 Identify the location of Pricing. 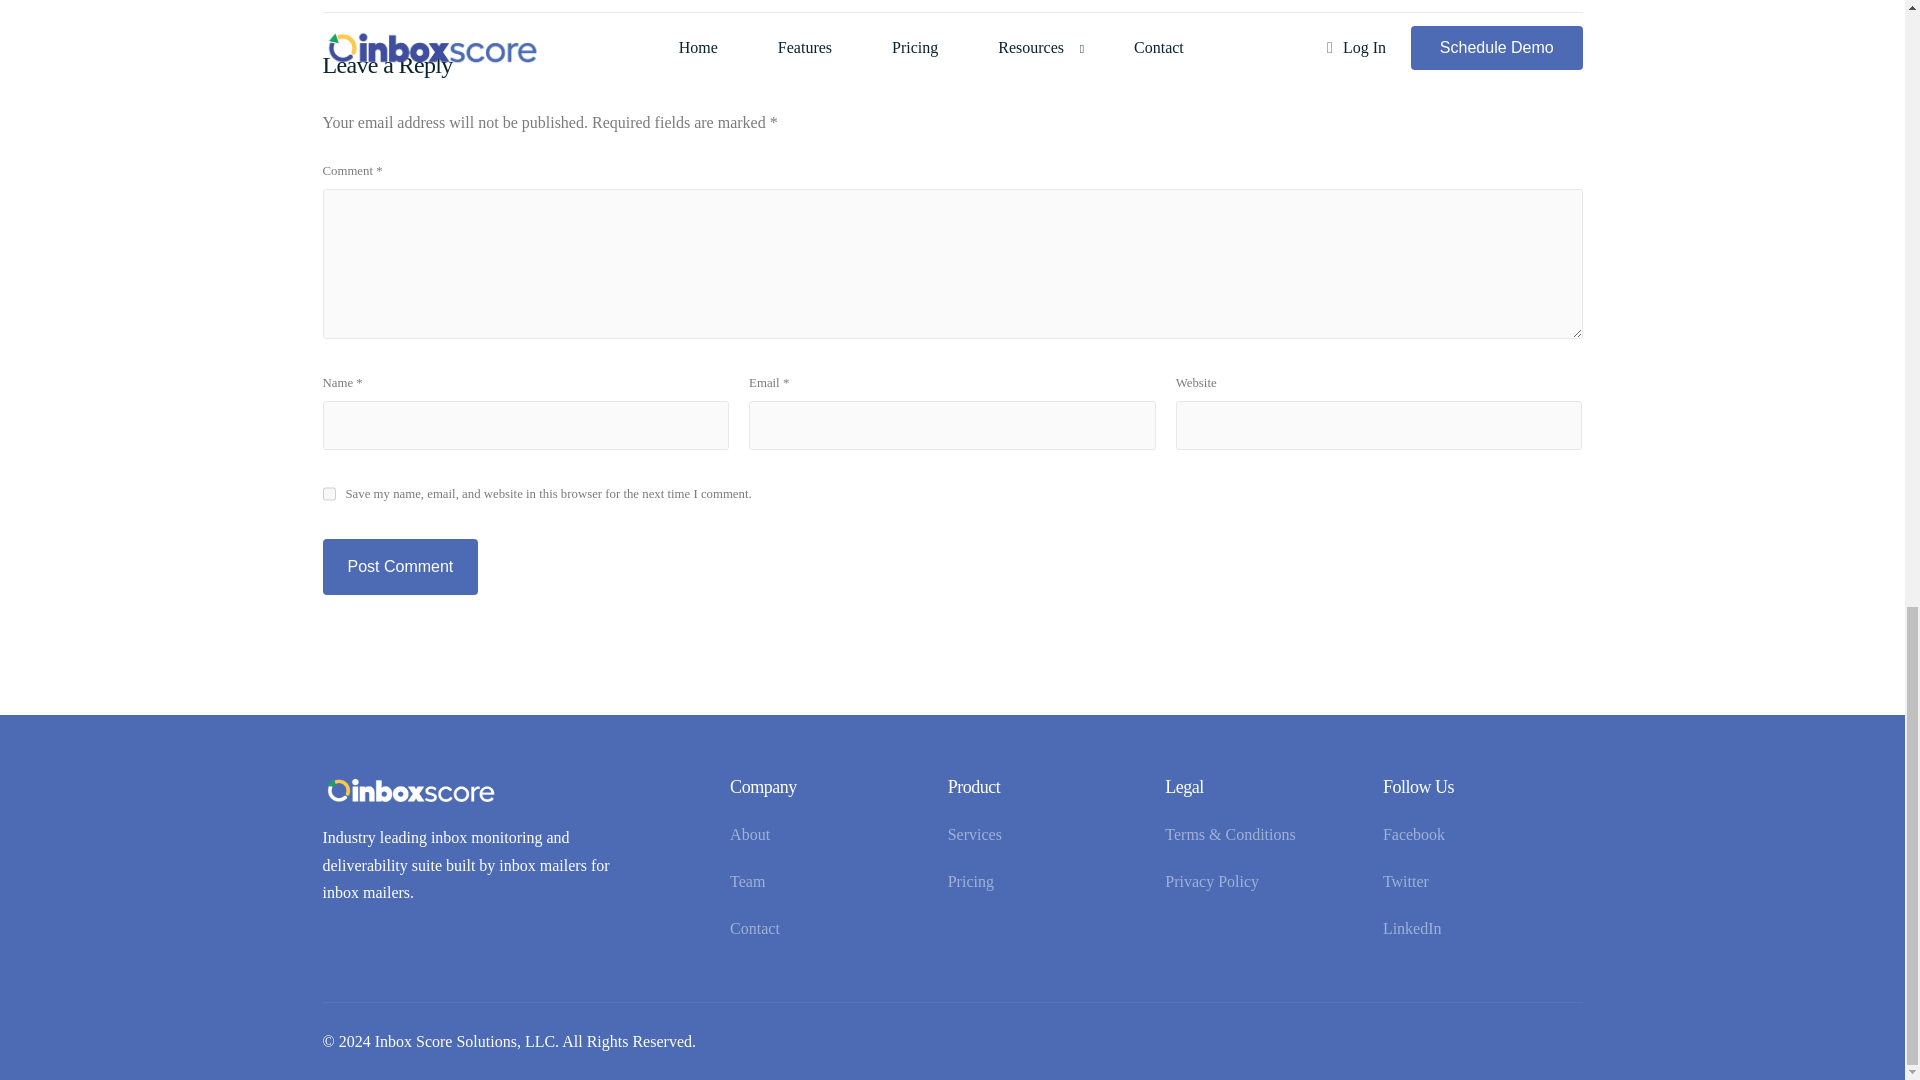
(1047, 882).